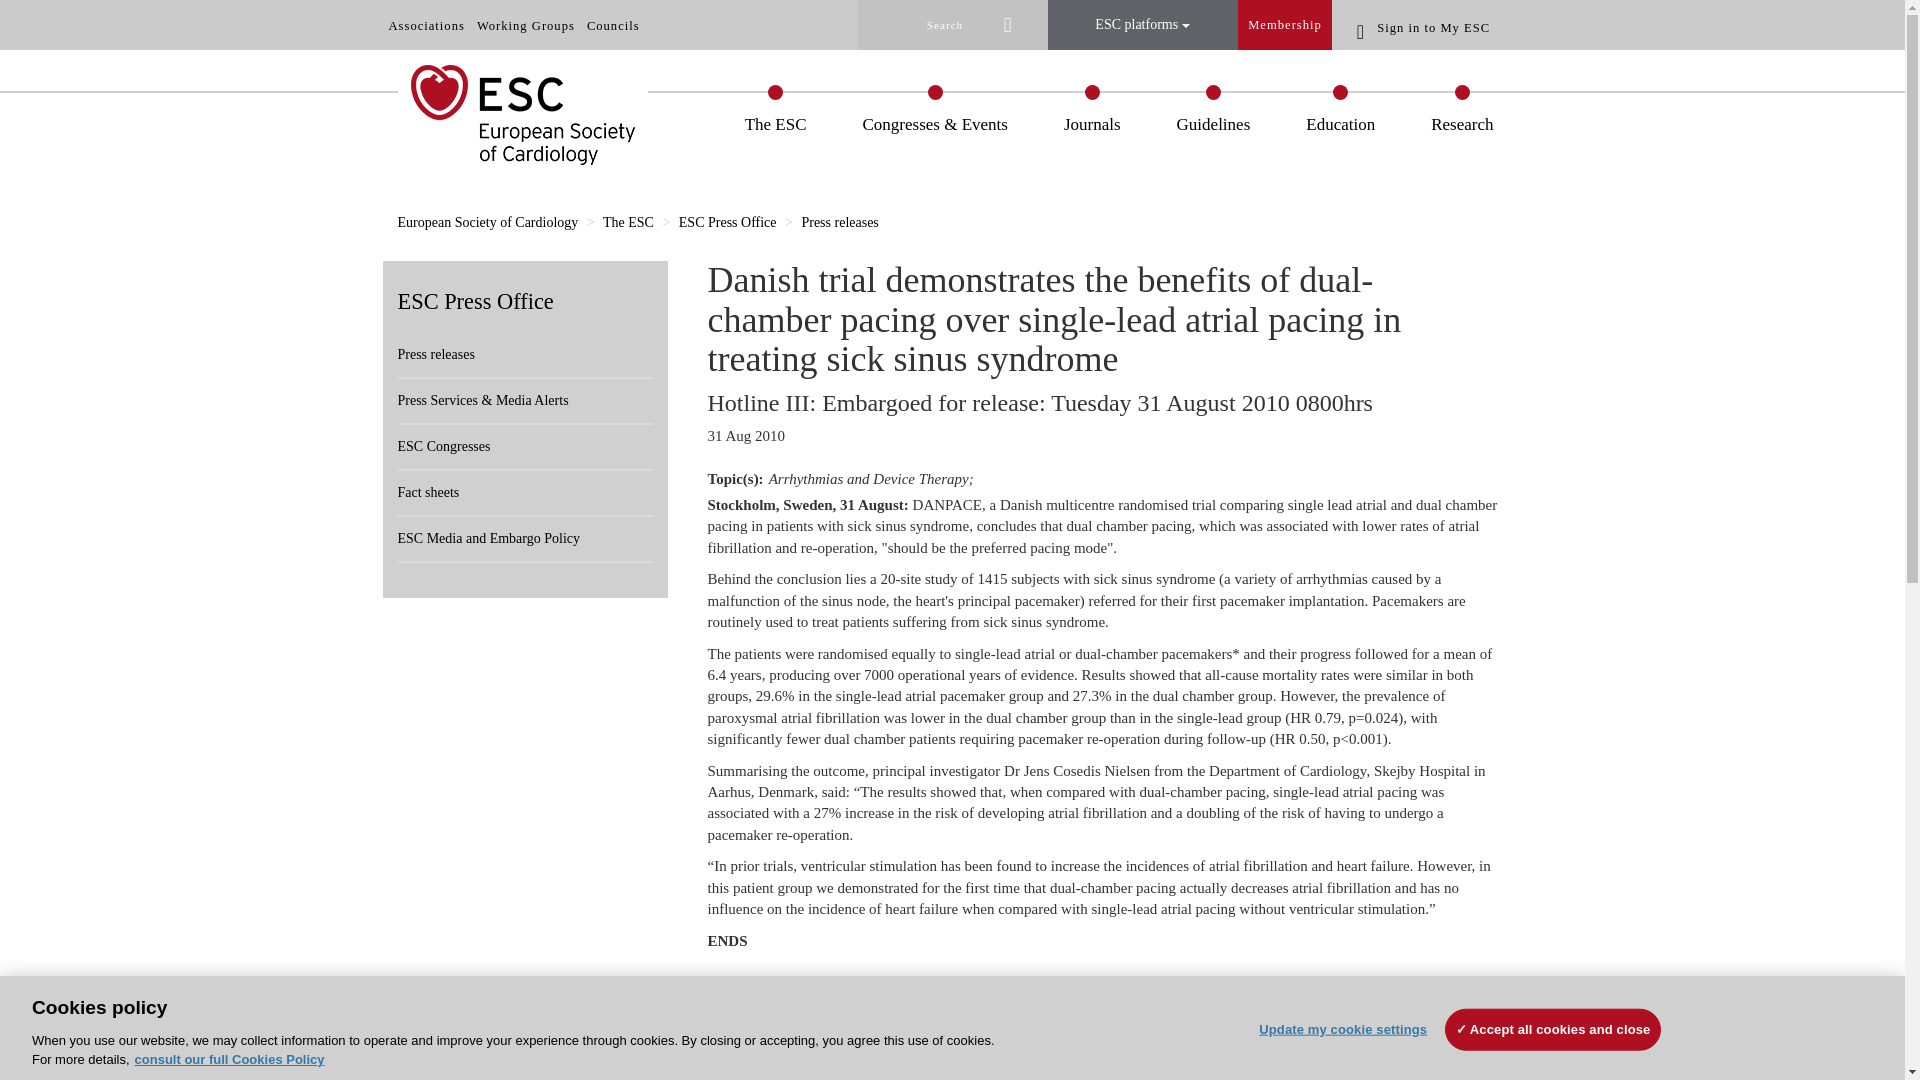 The image size is (1920, 1080). Describe the element at coordinates (1427, 26) in the screenshot. I see `Sign in to My ESC` at that location.